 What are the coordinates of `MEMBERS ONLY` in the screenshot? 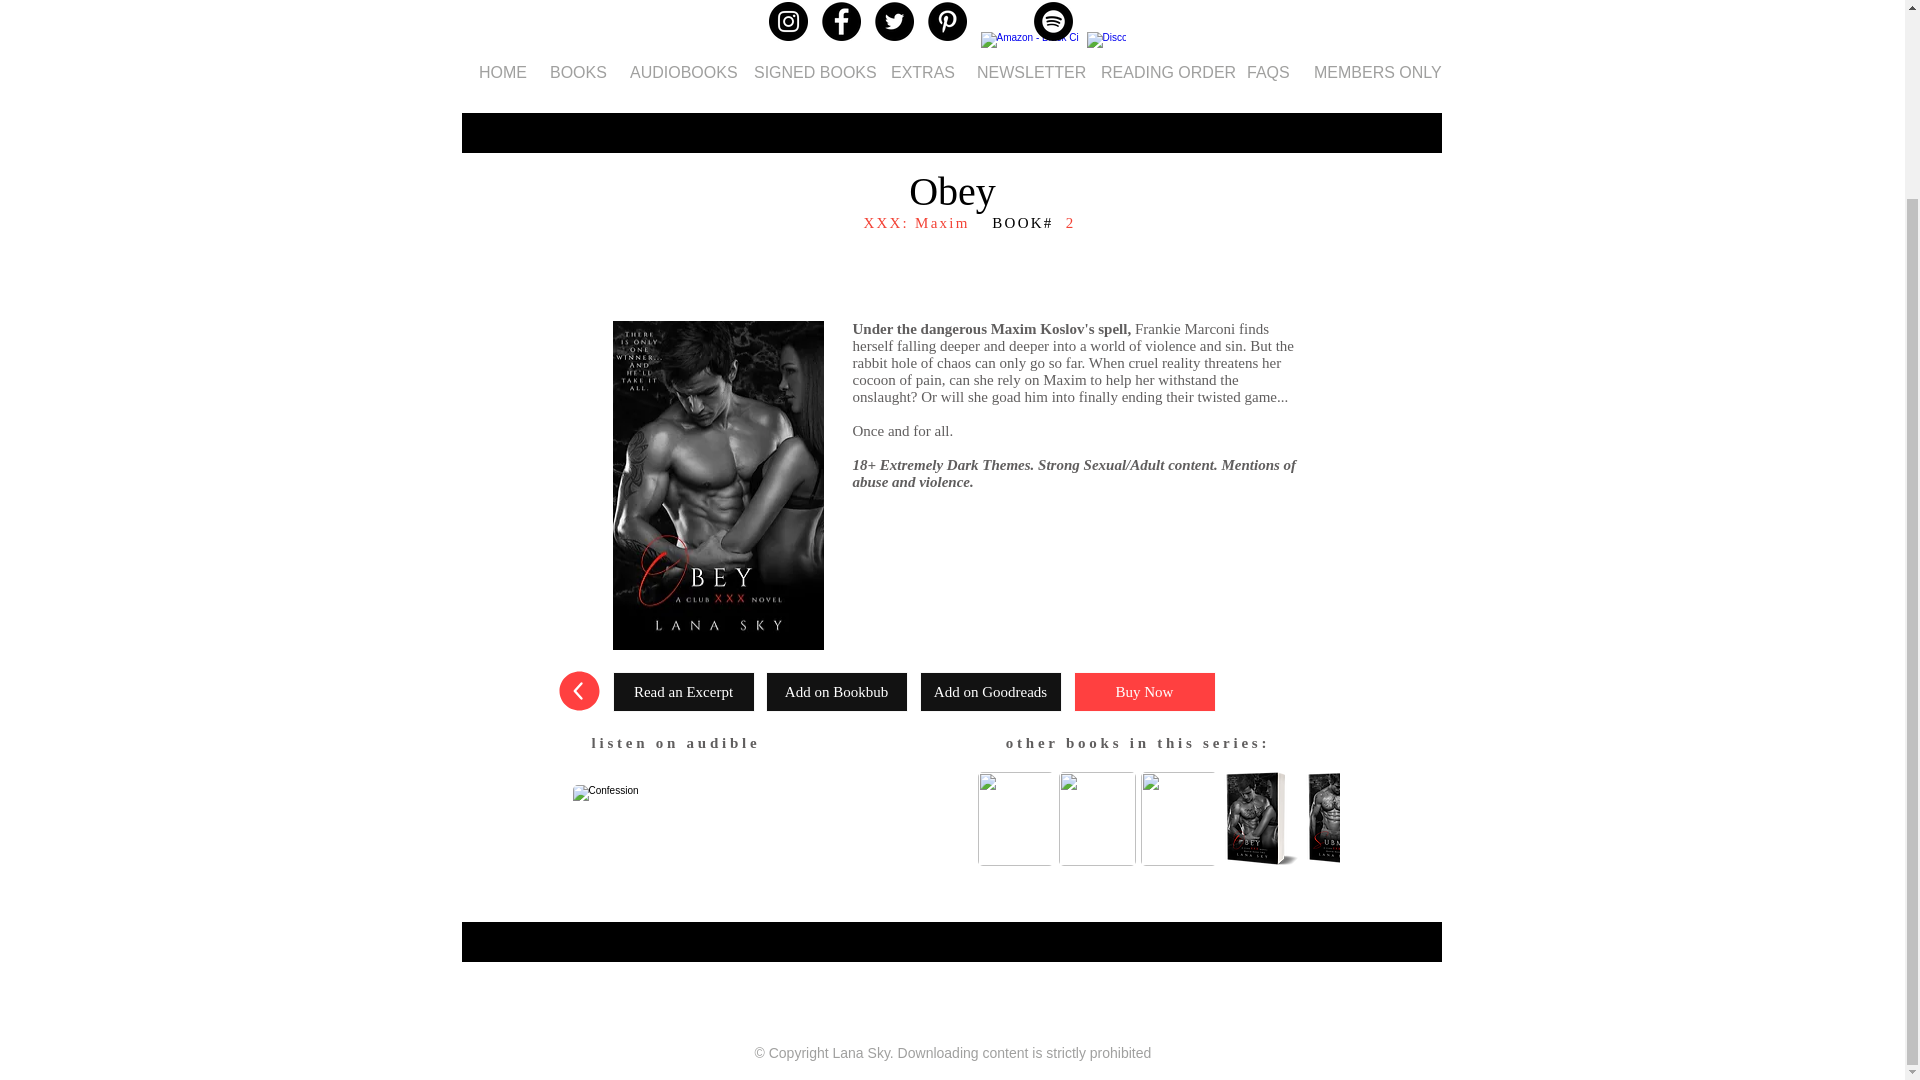 It's located at (1368, 72).